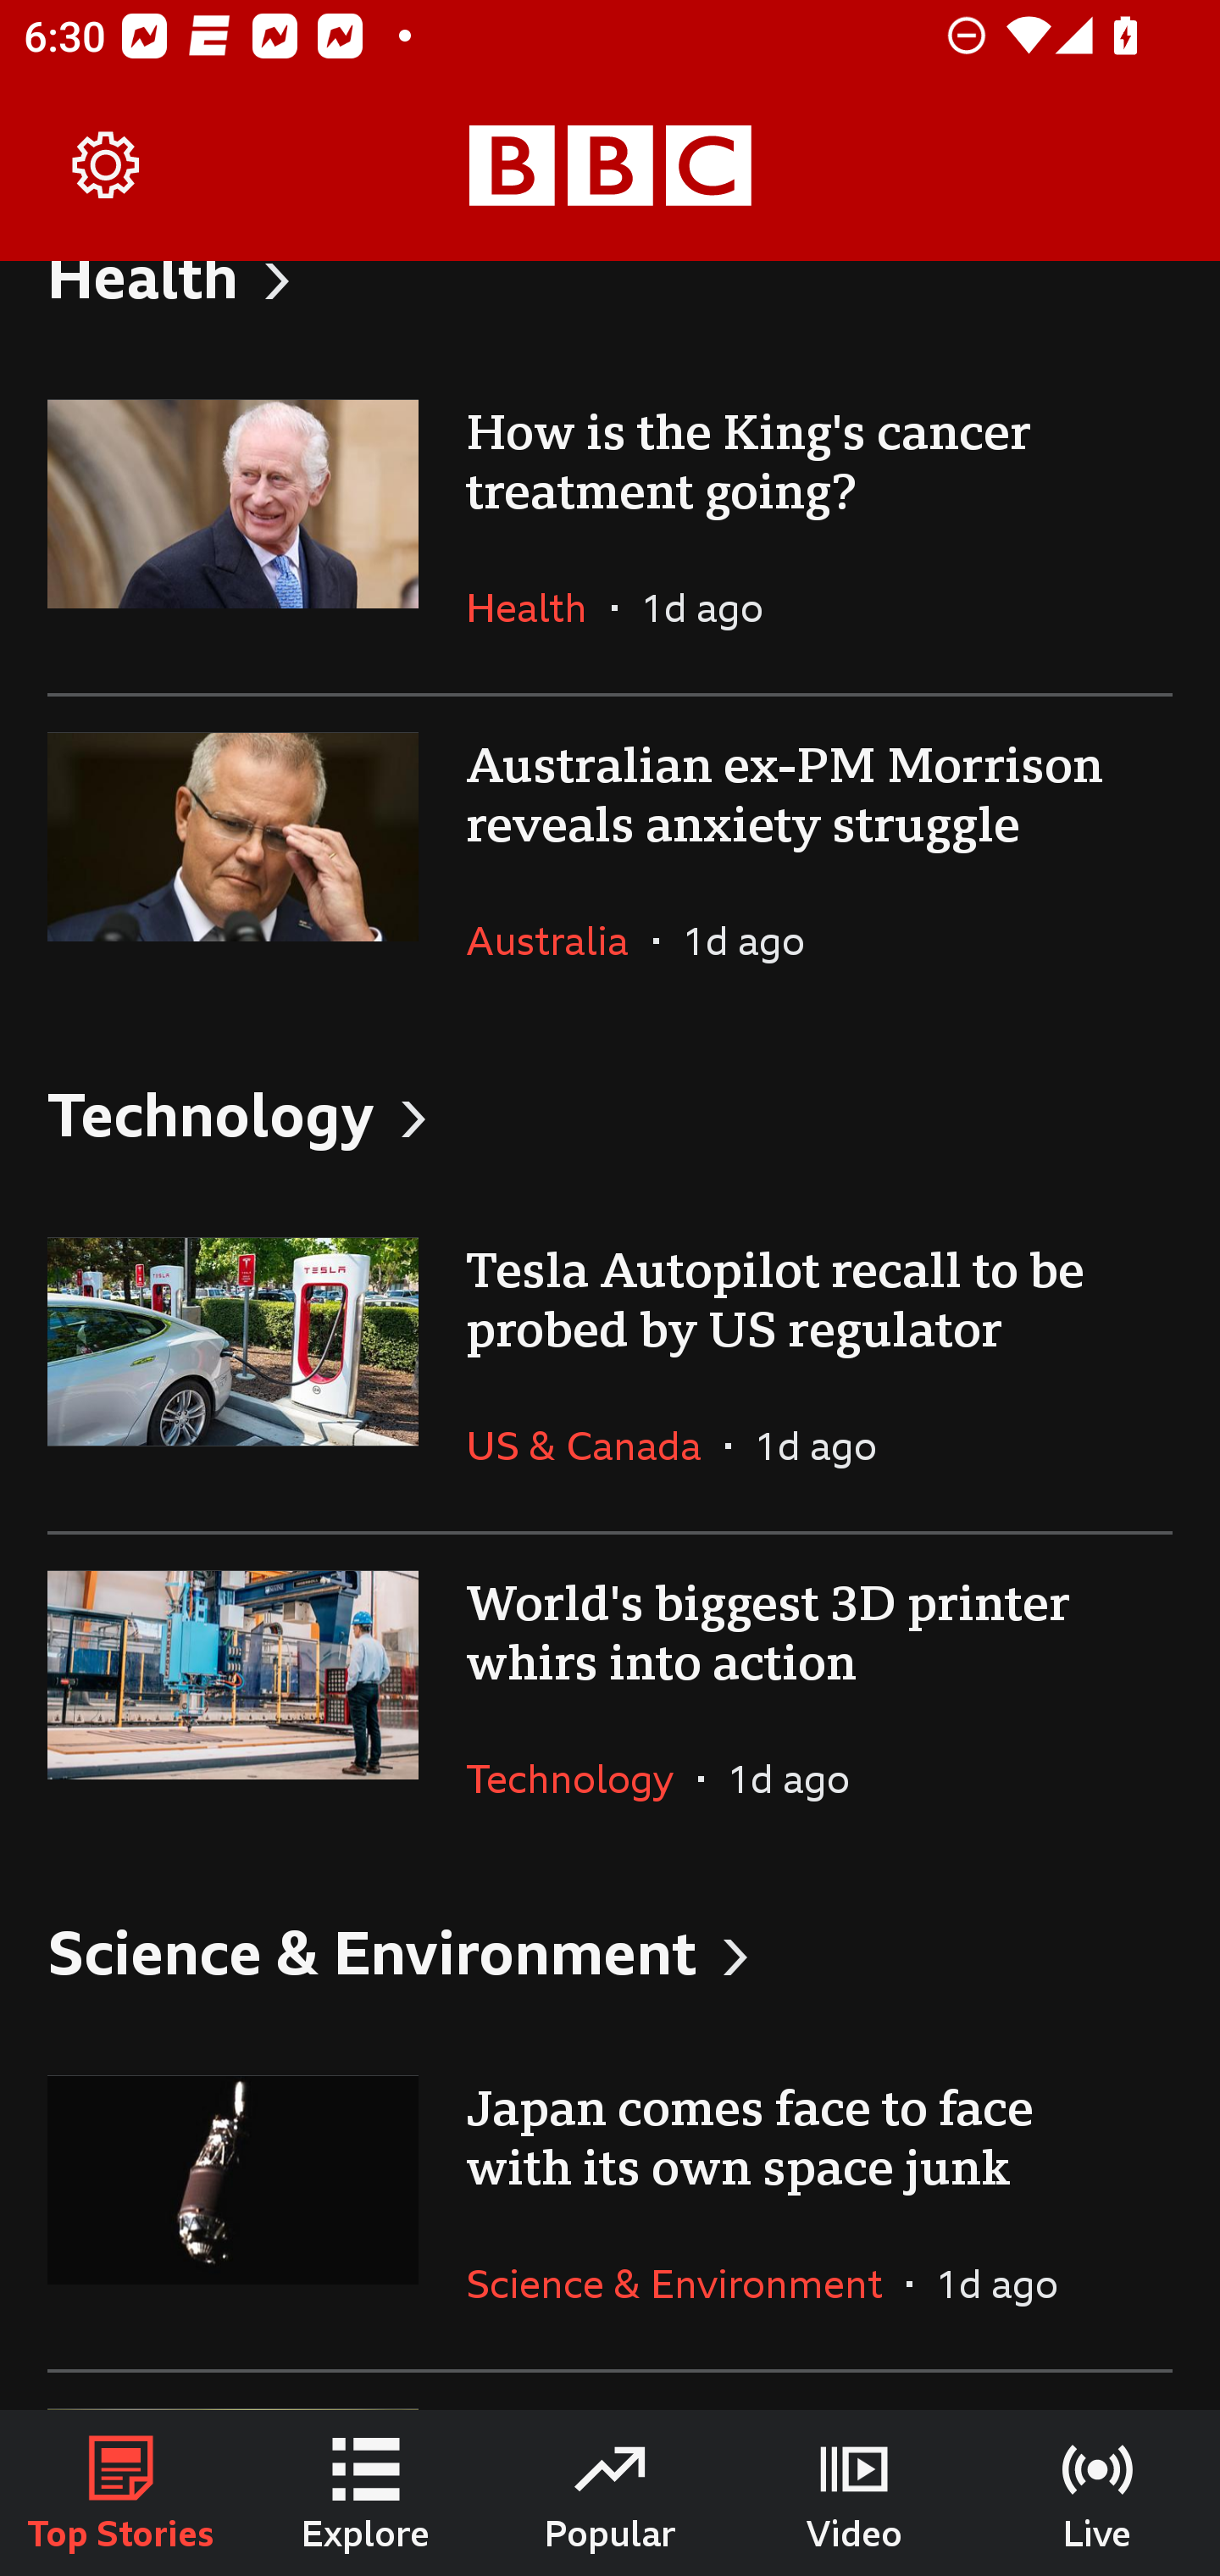  Describe the element at coordinates (107, 166) in the screenshot. I see `Settings` at that location.